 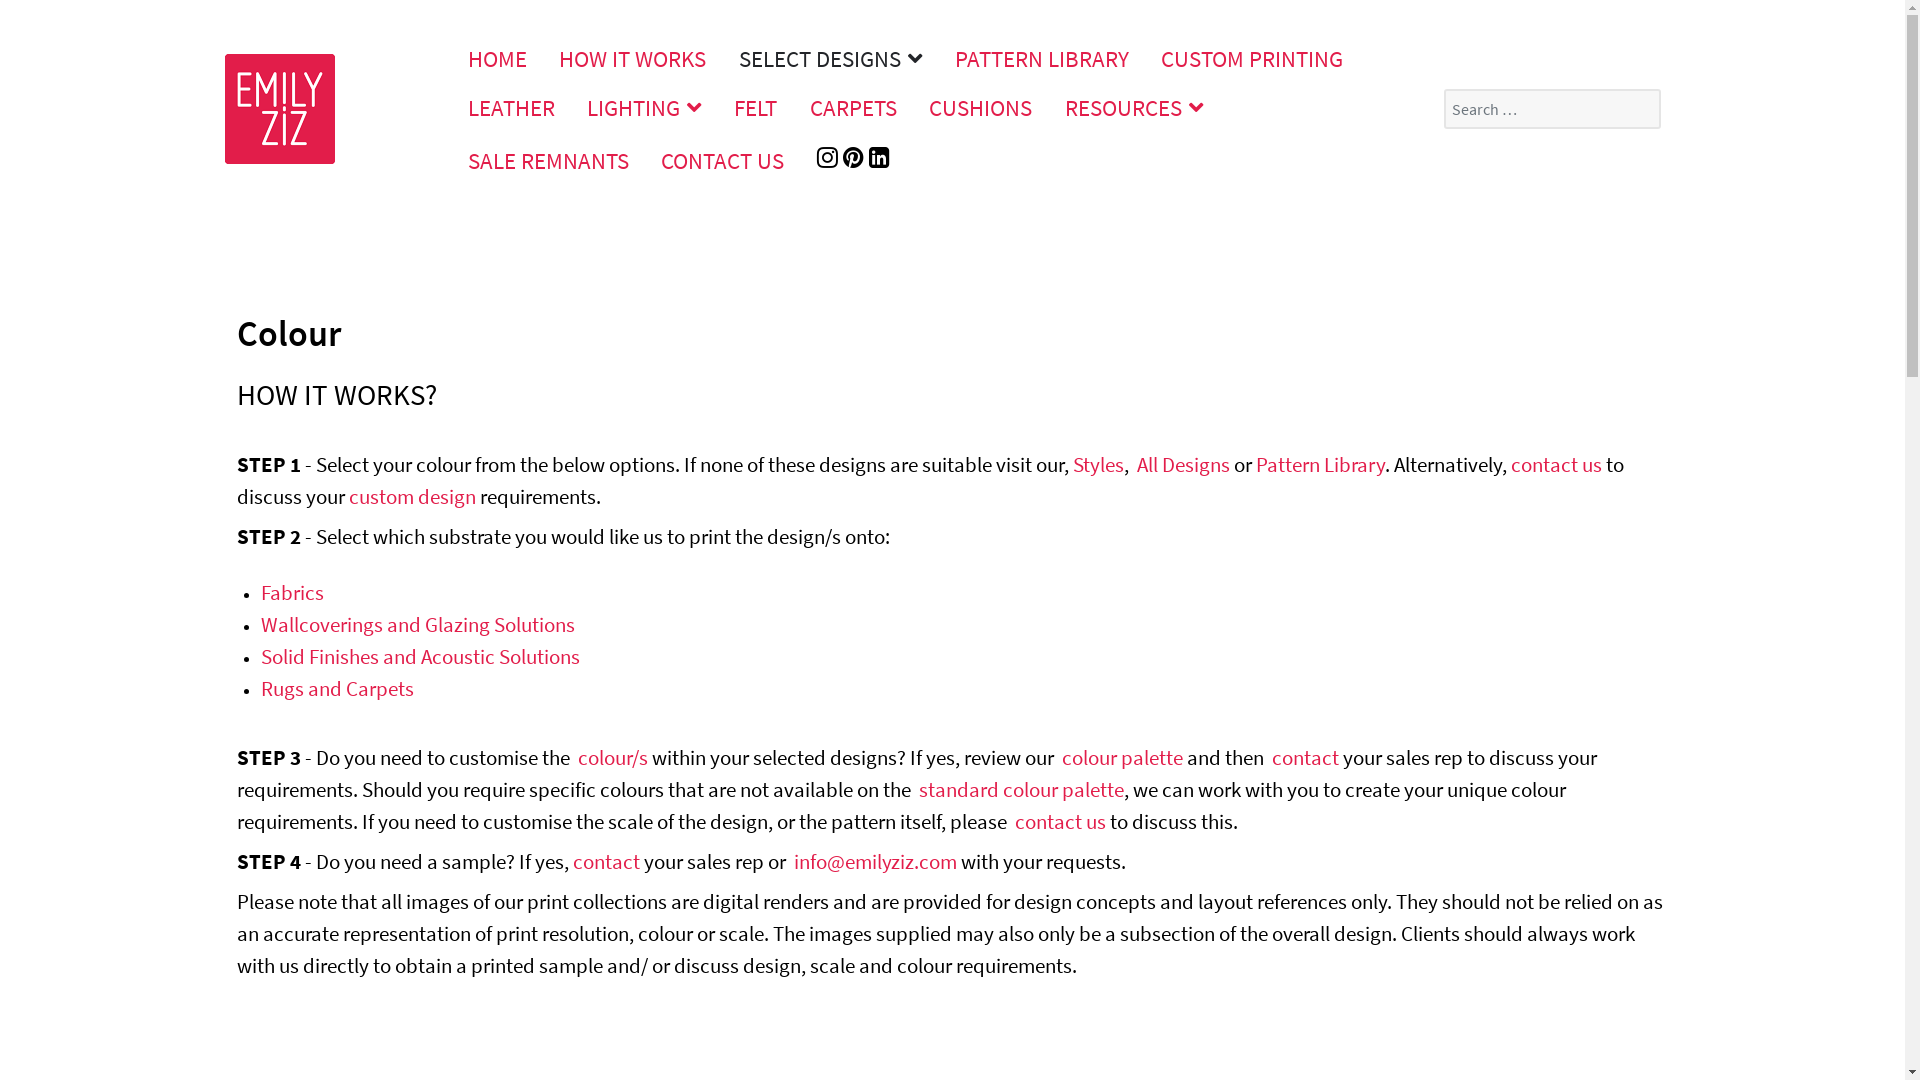 What do you see at coordinates (1556, 464) in the screenshot?
I see `contact us` at bounding box center [1556, 464].